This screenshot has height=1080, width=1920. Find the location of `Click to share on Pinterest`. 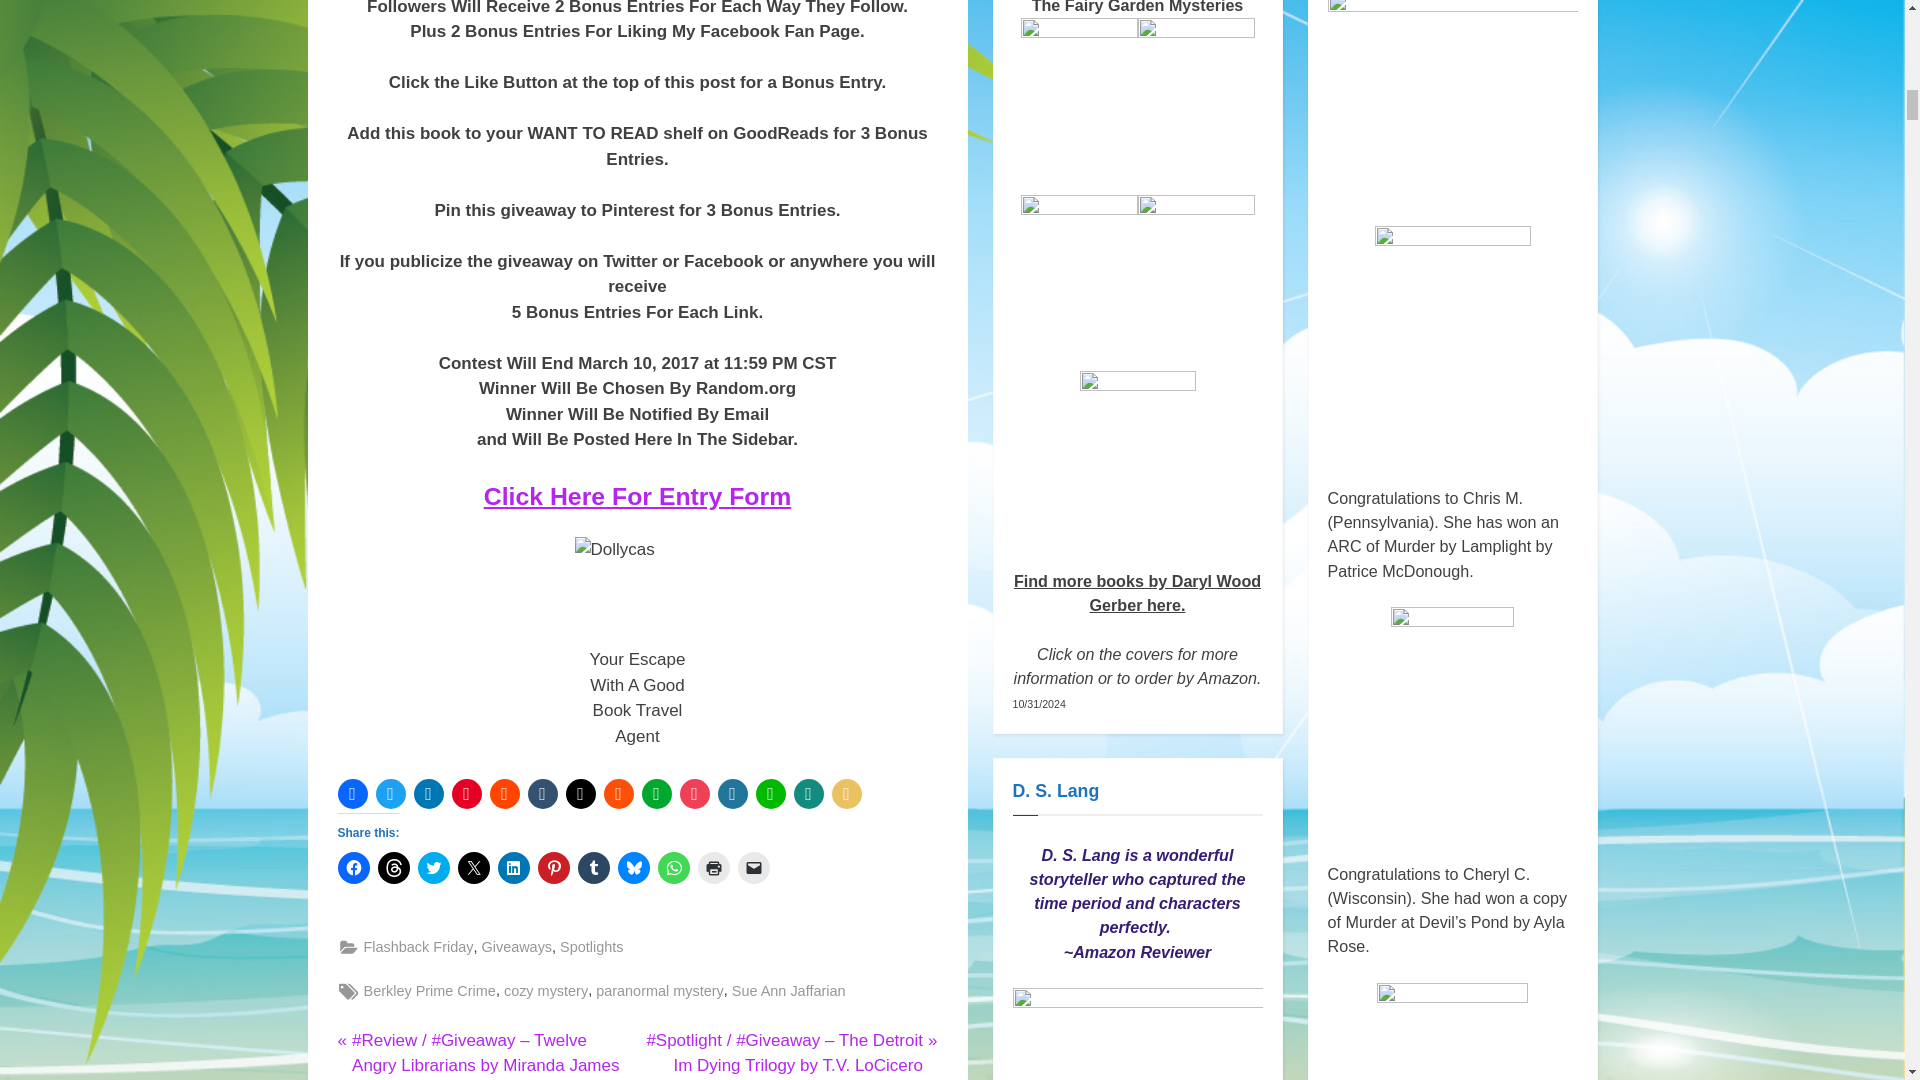

Click to share on Pinterest is located at coordinates (554, 868).